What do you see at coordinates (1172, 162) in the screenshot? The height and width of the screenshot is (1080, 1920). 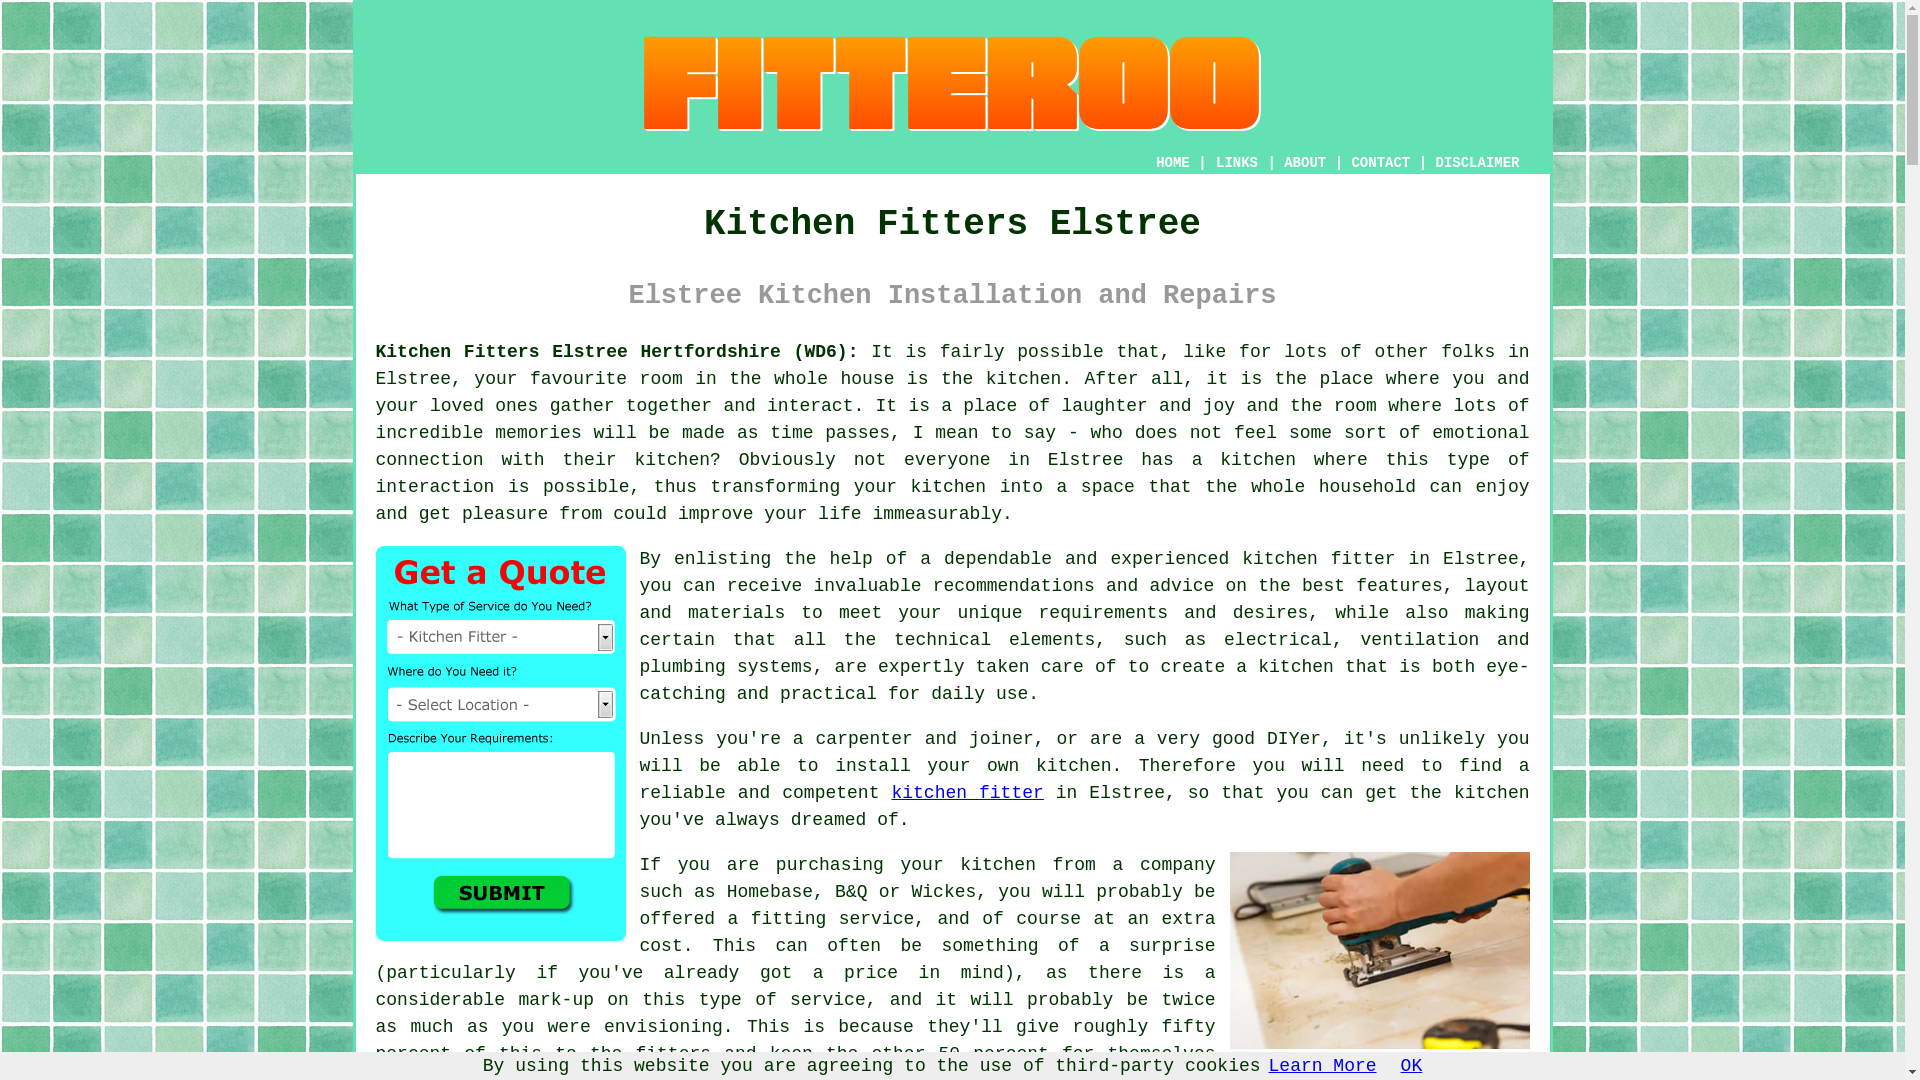 I see `HOME` at bounding box center [1172, 162].